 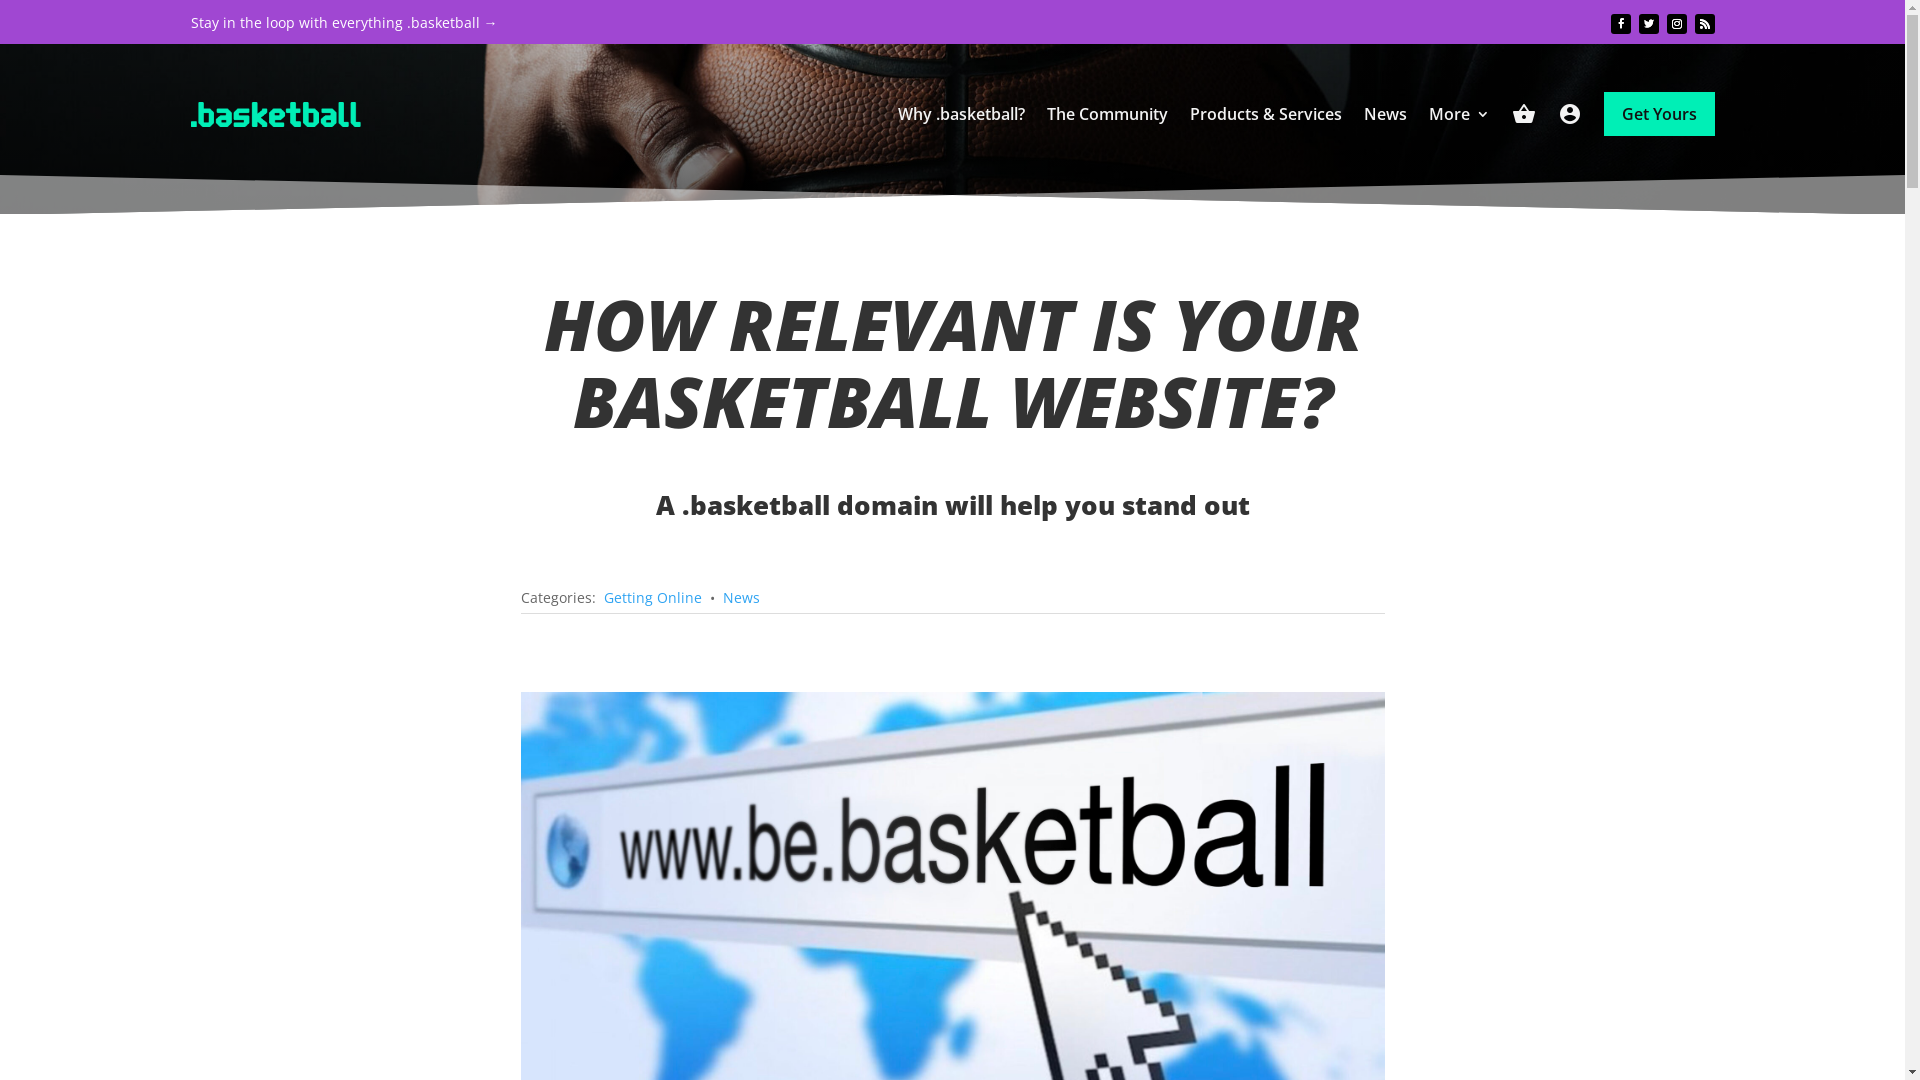 I want to click on Getting Online, so click(x=653, y=598).